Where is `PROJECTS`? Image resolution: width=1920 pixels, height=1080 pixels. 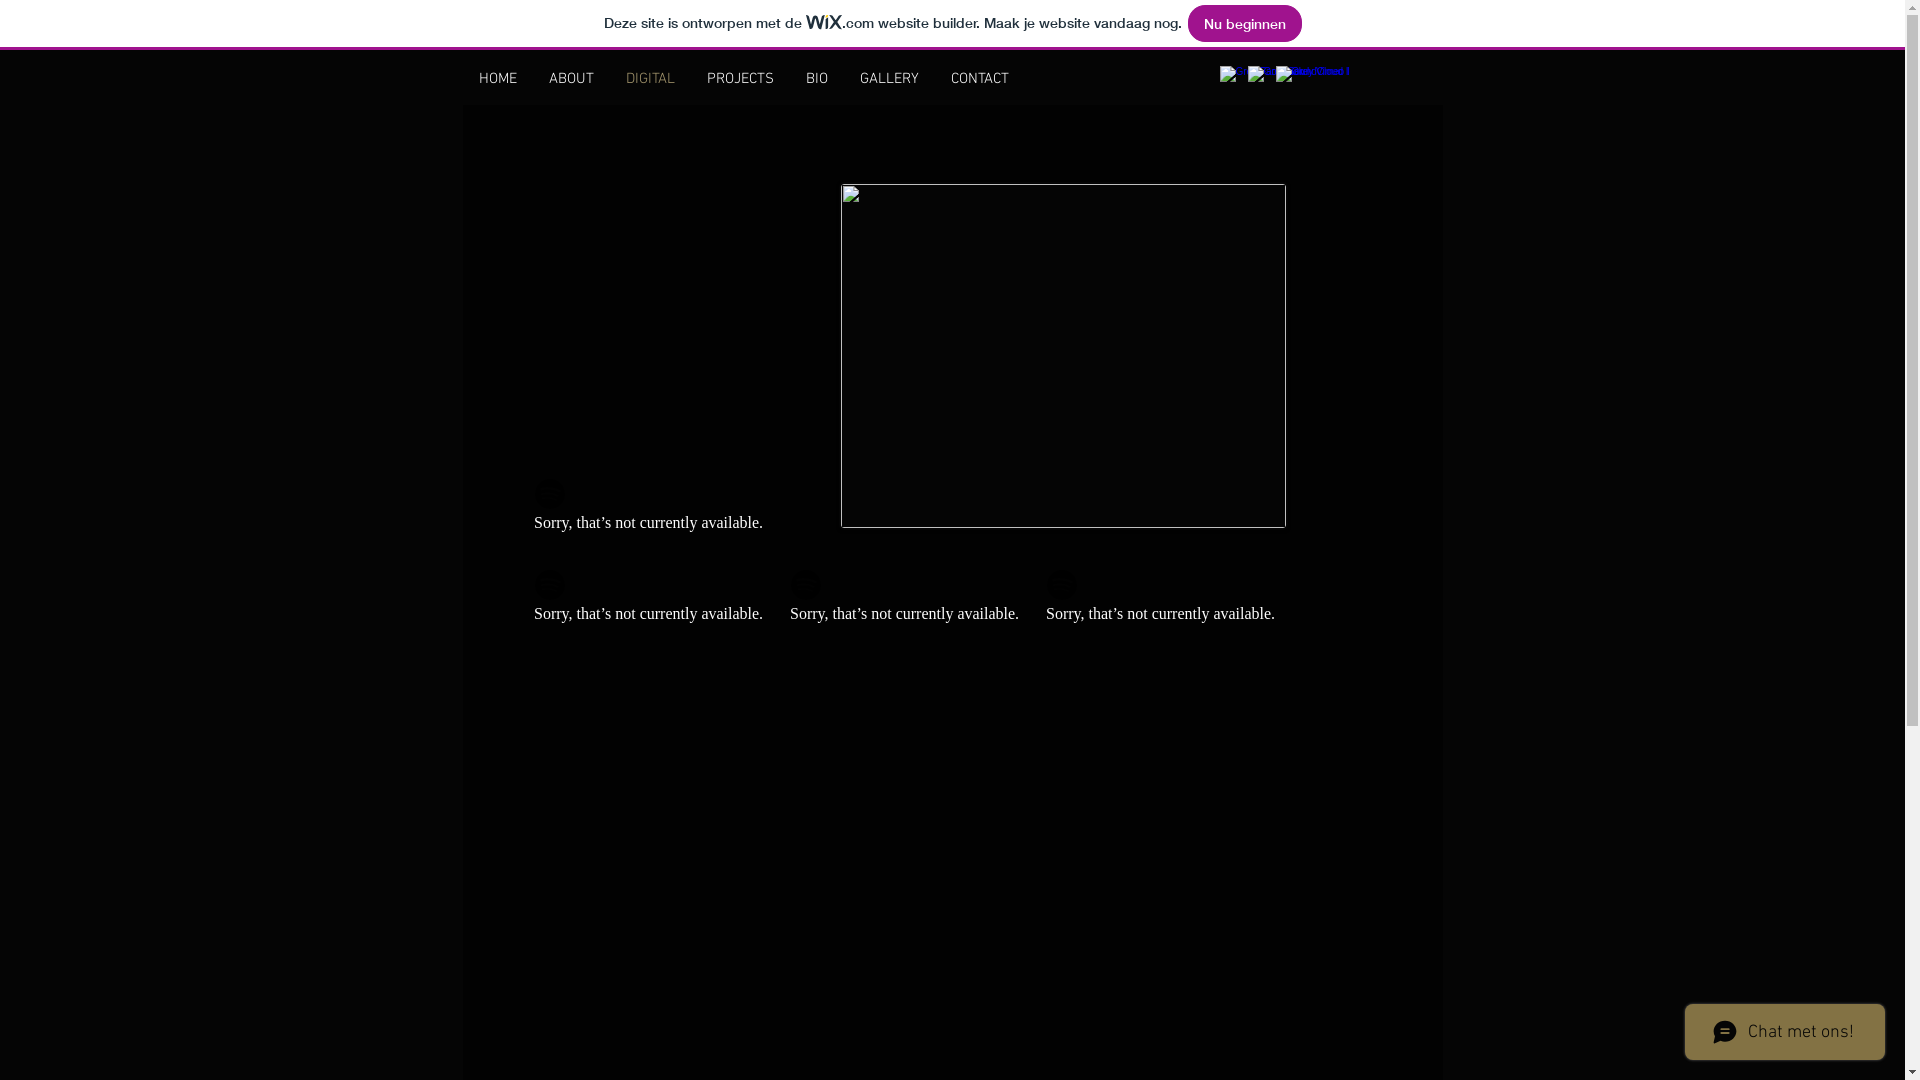 PROJECTS is located at coordinates (740, 80).